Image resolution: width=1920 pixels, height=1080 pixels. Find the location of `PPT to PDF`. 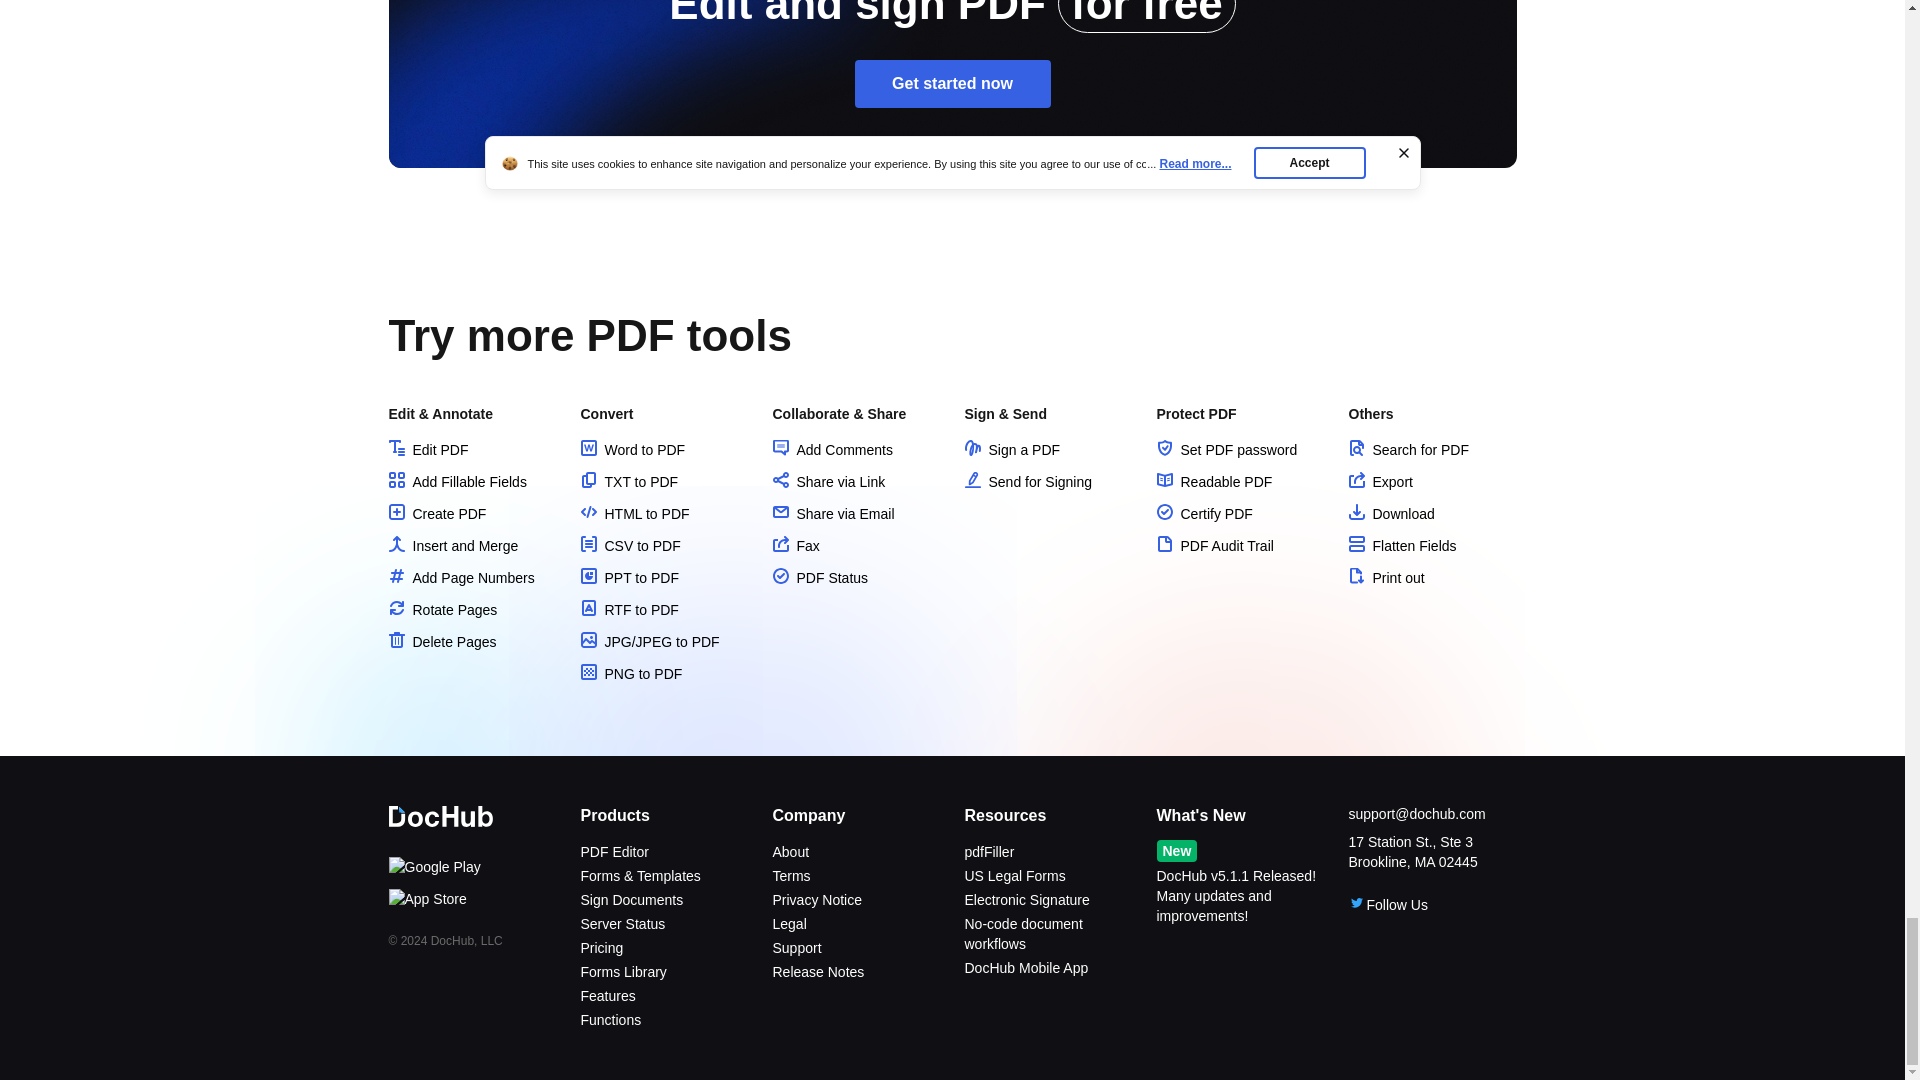

PPT to PDF is located at coordinates (628, 578).